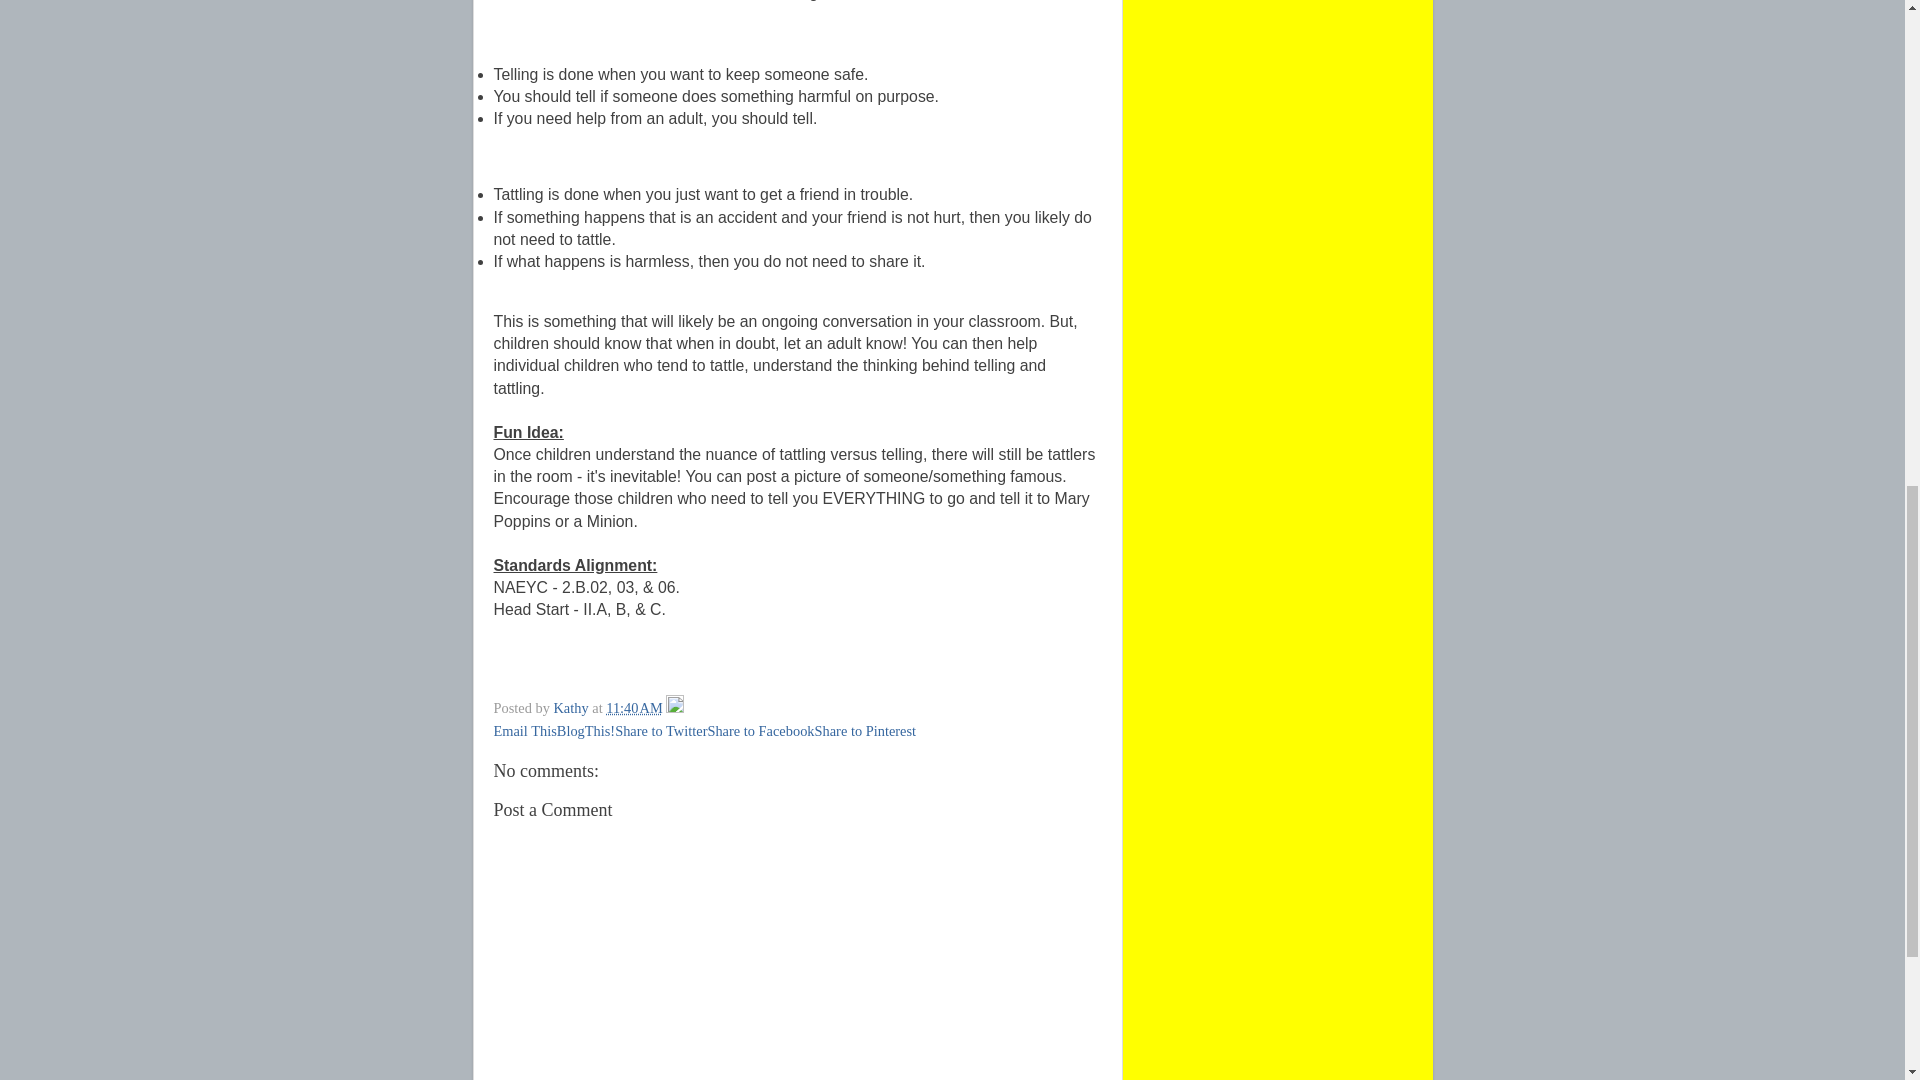 The width and height of the screenshot is (1920, 1080). Describe the element at coordinates (760, 730) in the screenshot. I see `Share to Facebook` at that location.